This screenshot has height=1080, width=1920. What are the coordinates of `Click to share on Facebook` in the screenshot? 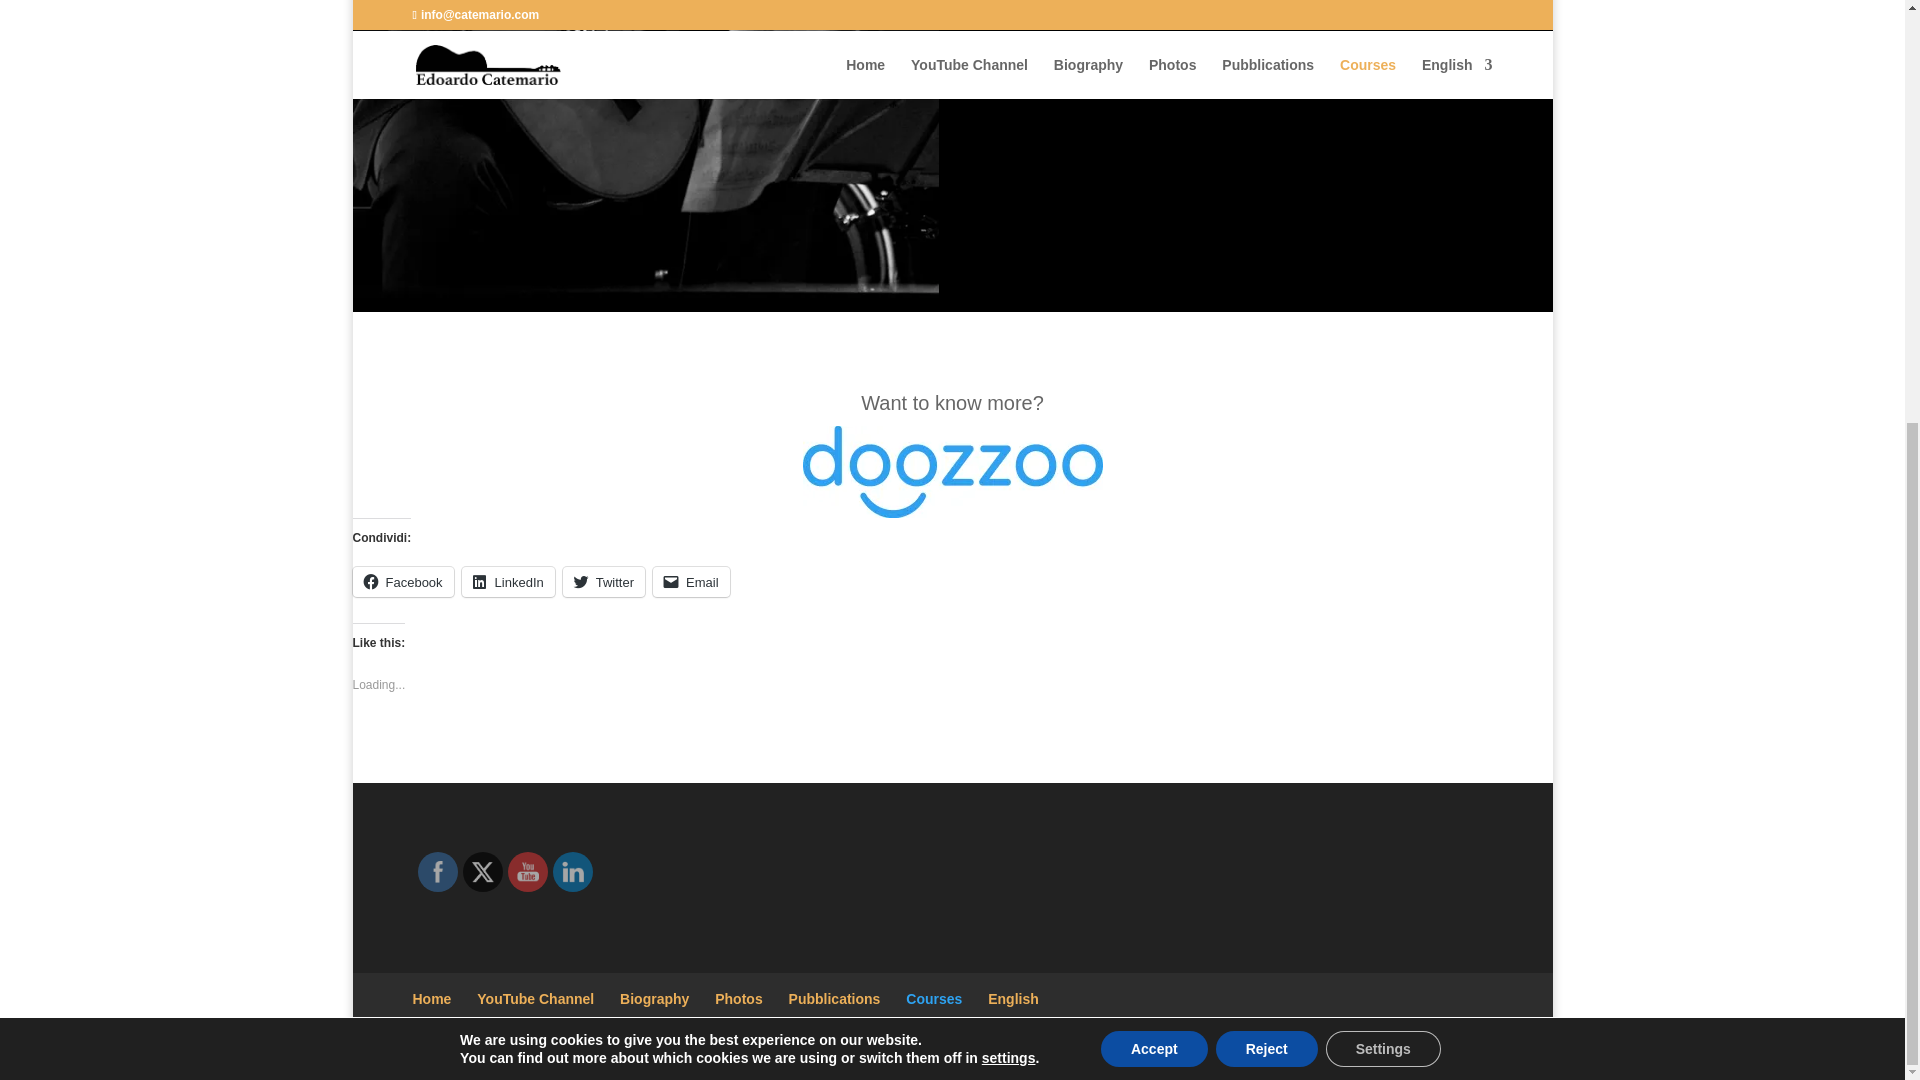 It's located at (402, 582).